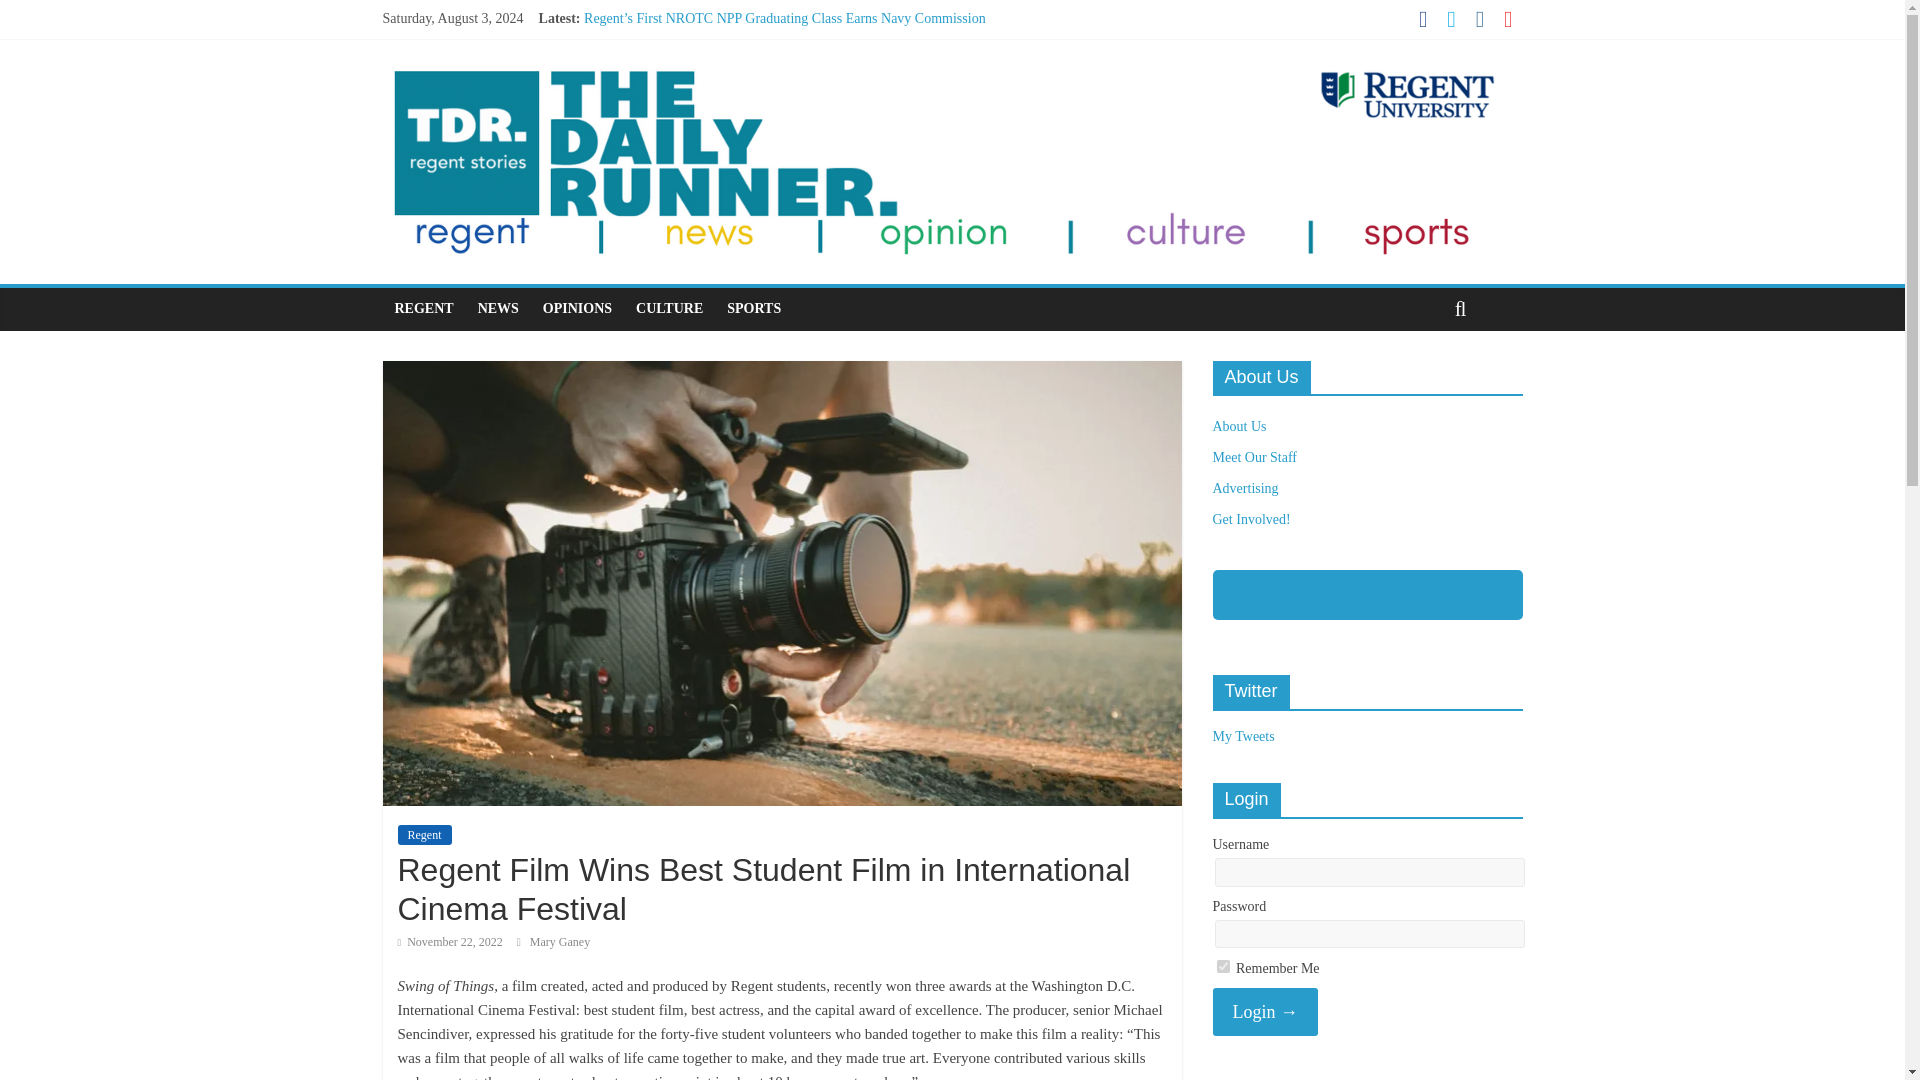  I want to click on Regent, so click(424, 834).